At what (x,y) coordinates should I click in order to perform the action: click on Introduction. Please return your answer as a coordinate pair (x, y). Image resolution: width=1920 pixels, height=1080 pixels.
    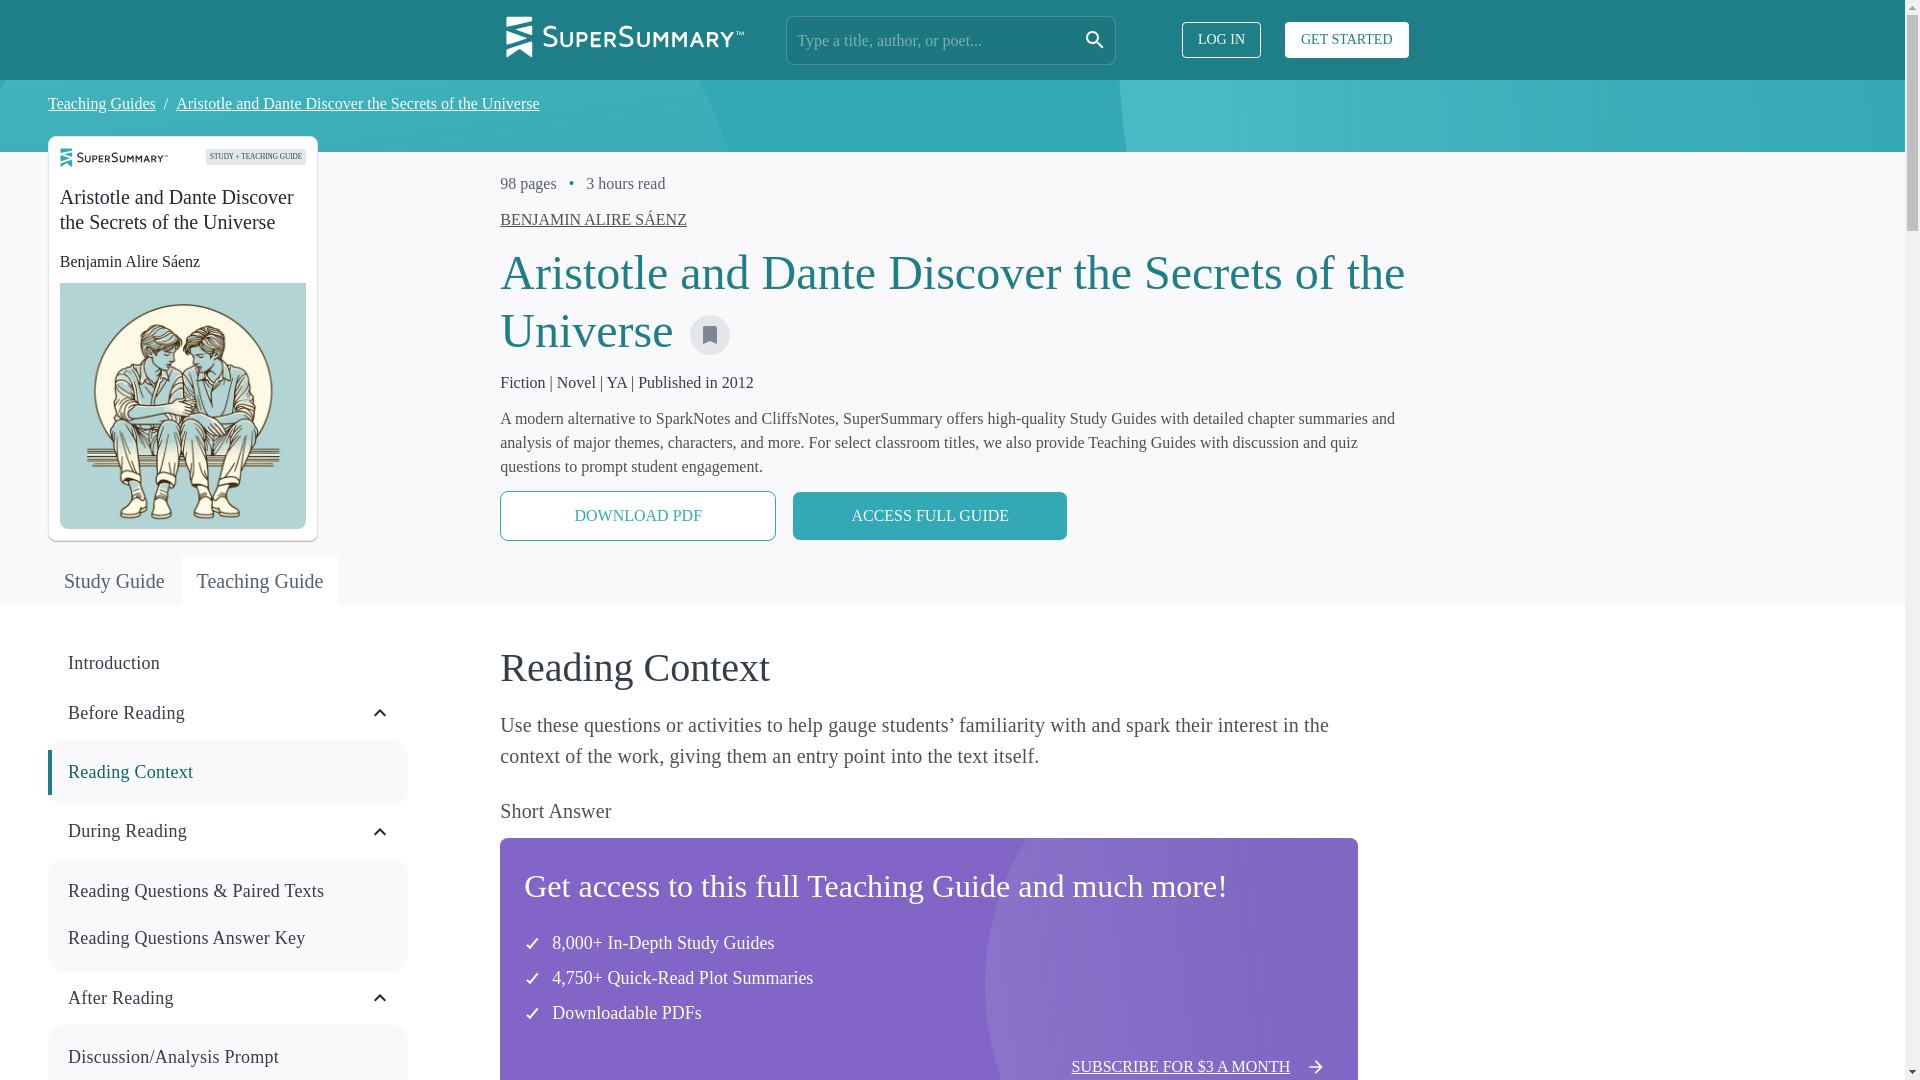
    Looking at the image, I should click on (229, 663).